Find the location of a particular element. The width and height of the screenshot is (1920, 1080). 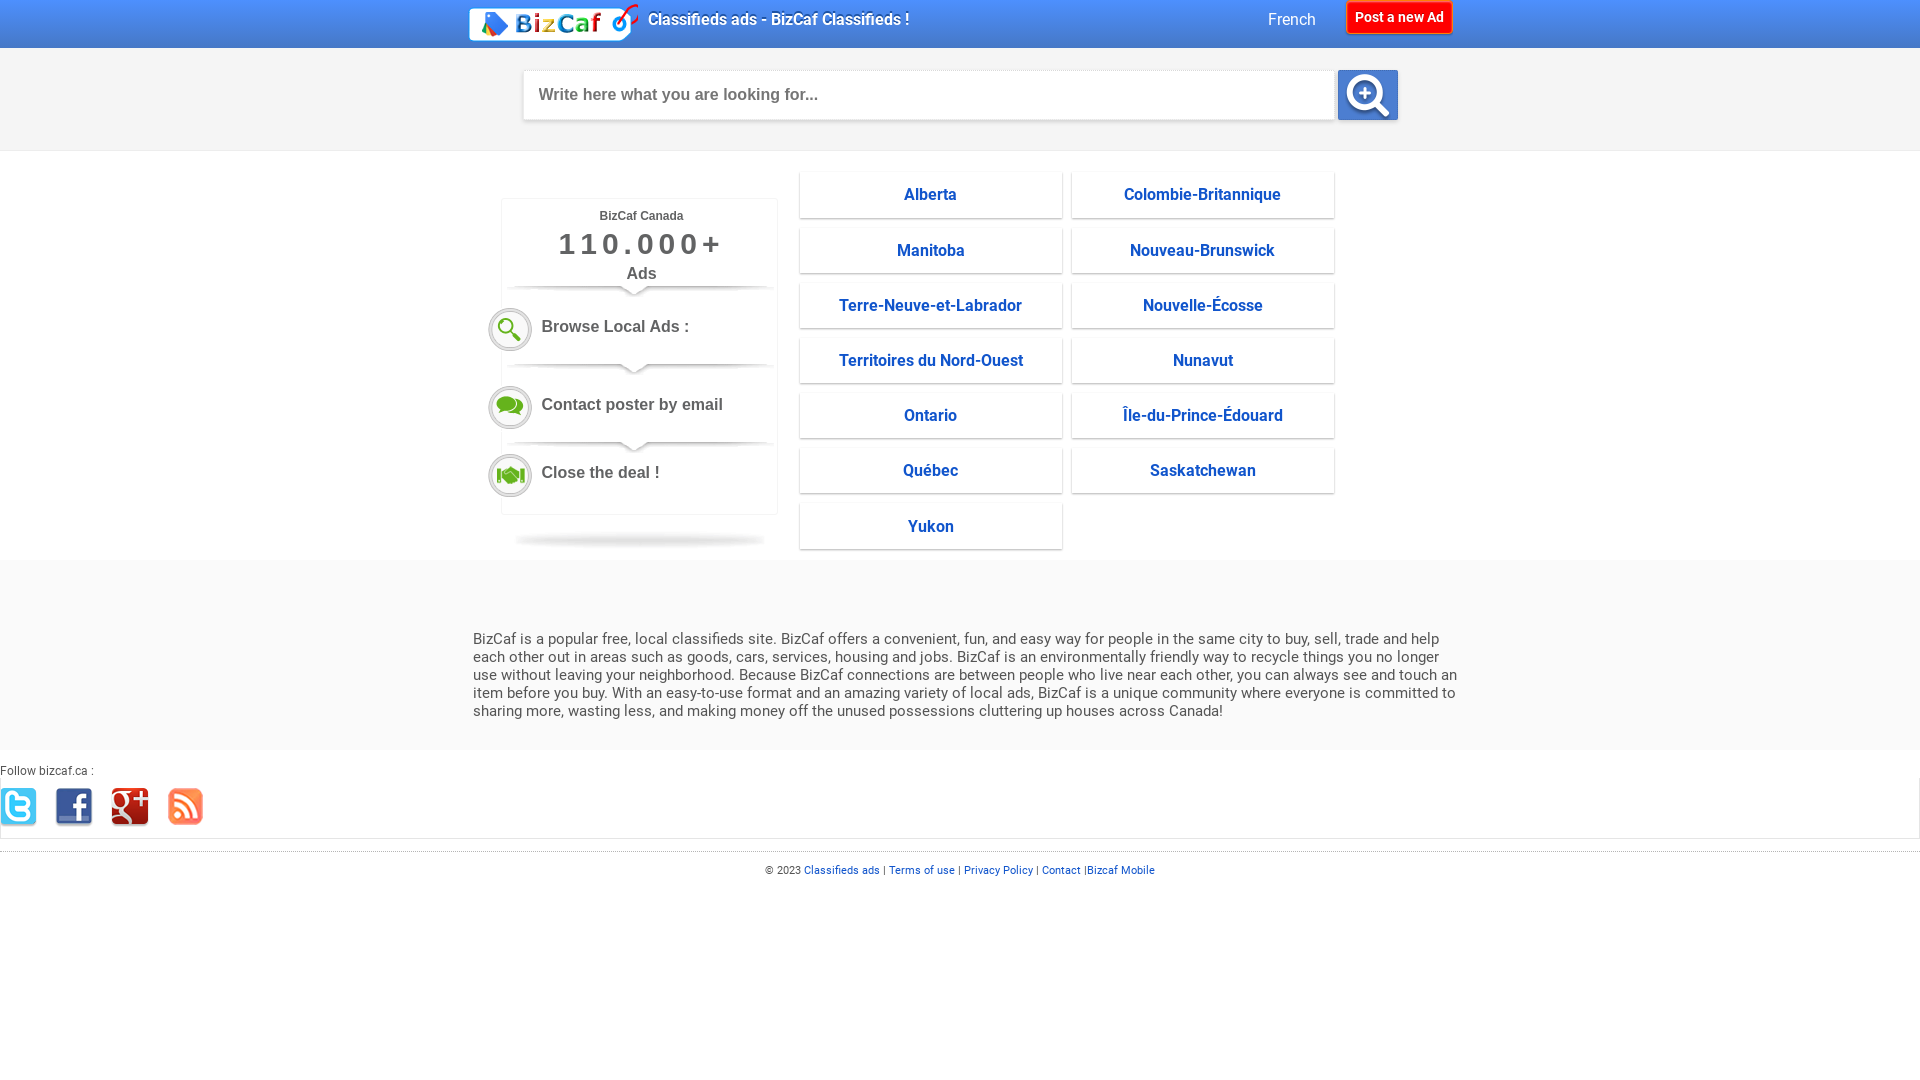

Nunavut is located at coordinates (1203, 360).